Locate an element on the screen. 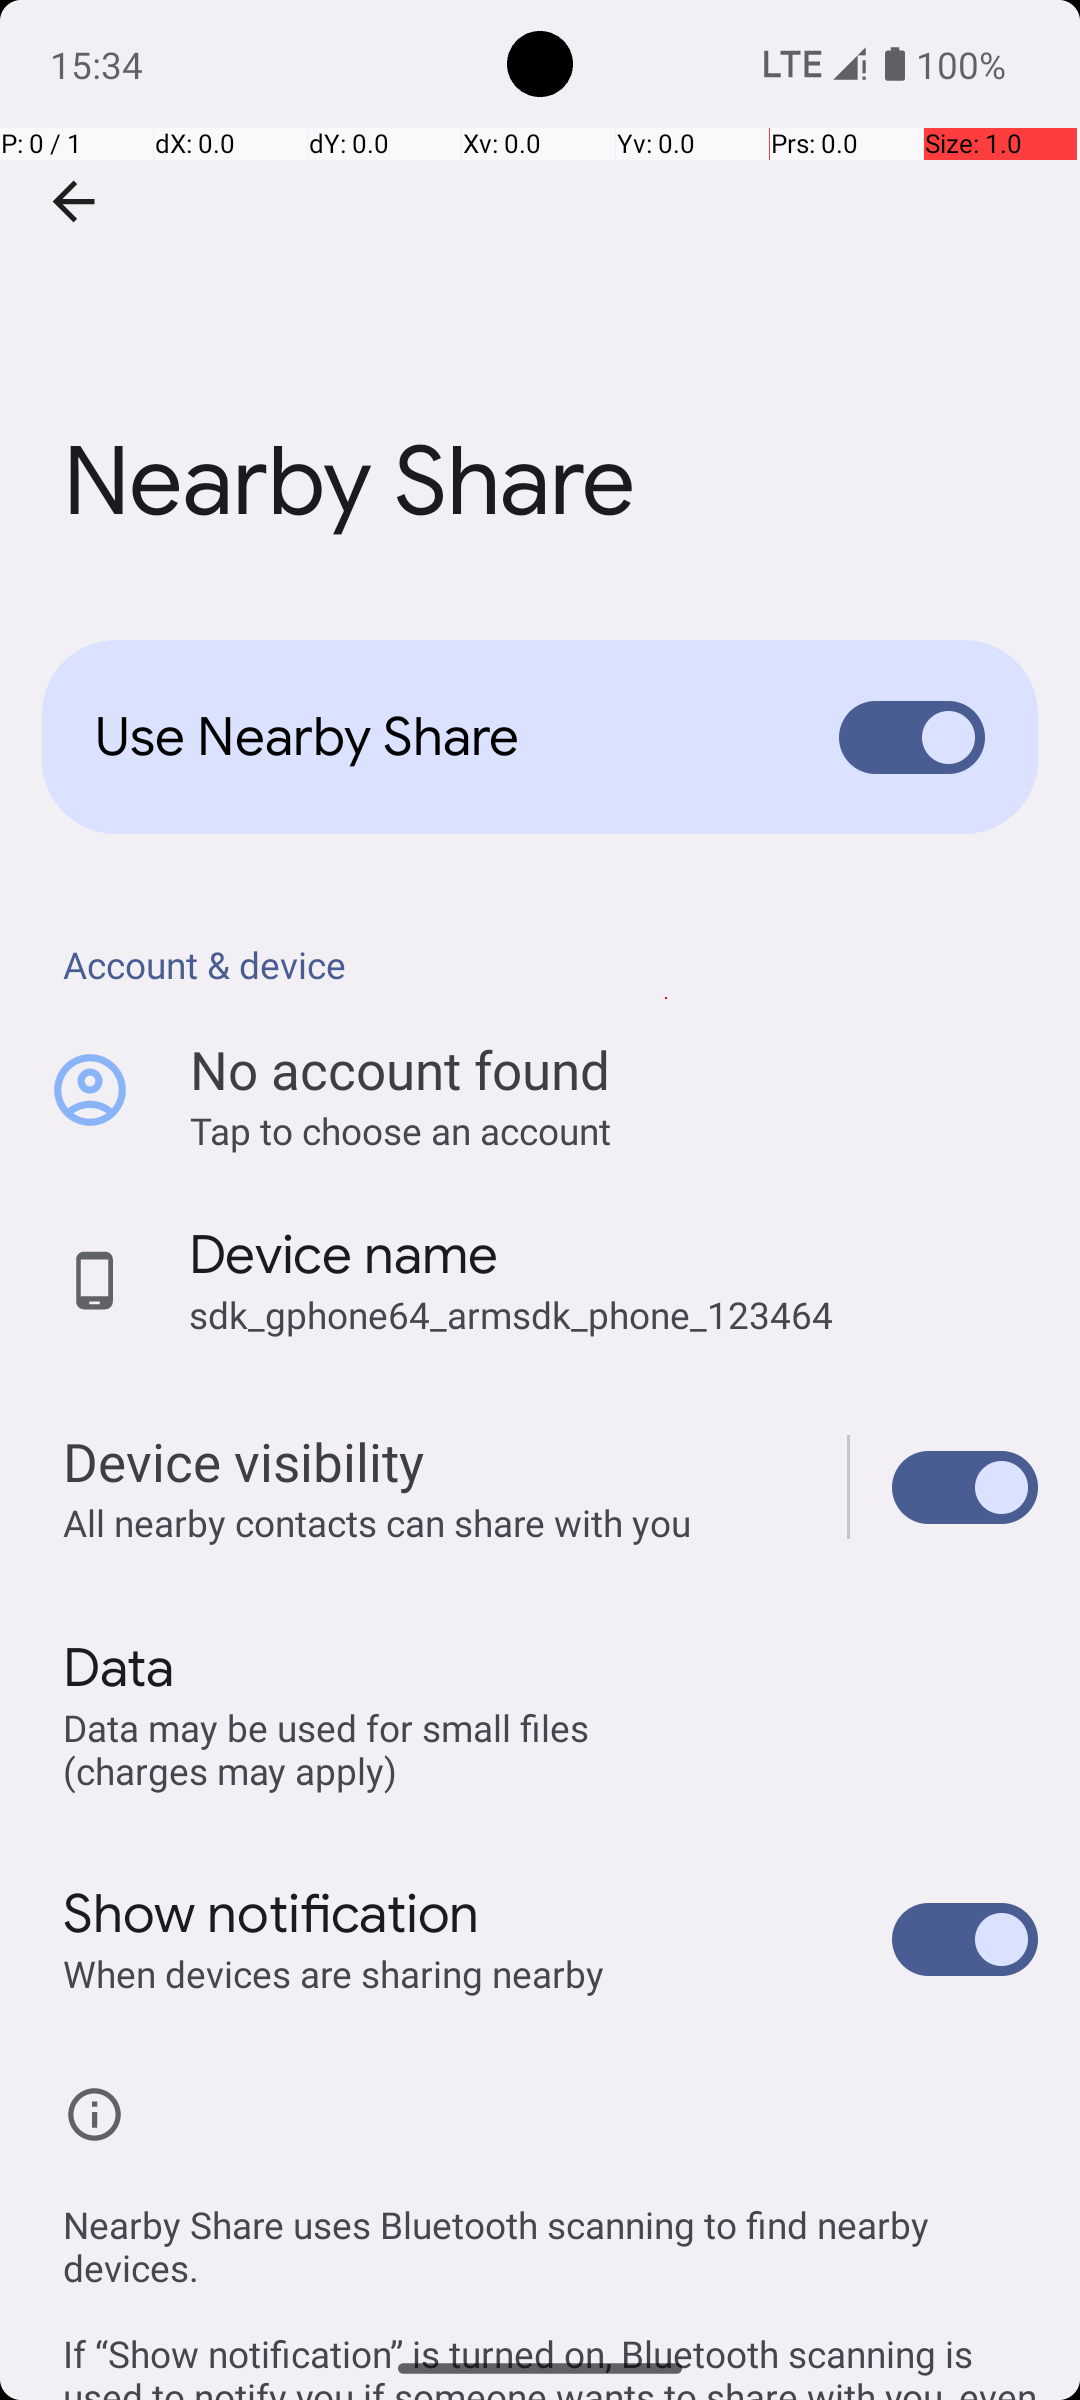 The image size is (1080, 2400). Nearby Share uses Bluetooth scanning to find nearby devices. 

If “Show notification” is turned on, Bluetooth scanning is used to notify you if someone wants to share with you, even when Nearby Share is turned off. is located at coordinates (550, 2278).